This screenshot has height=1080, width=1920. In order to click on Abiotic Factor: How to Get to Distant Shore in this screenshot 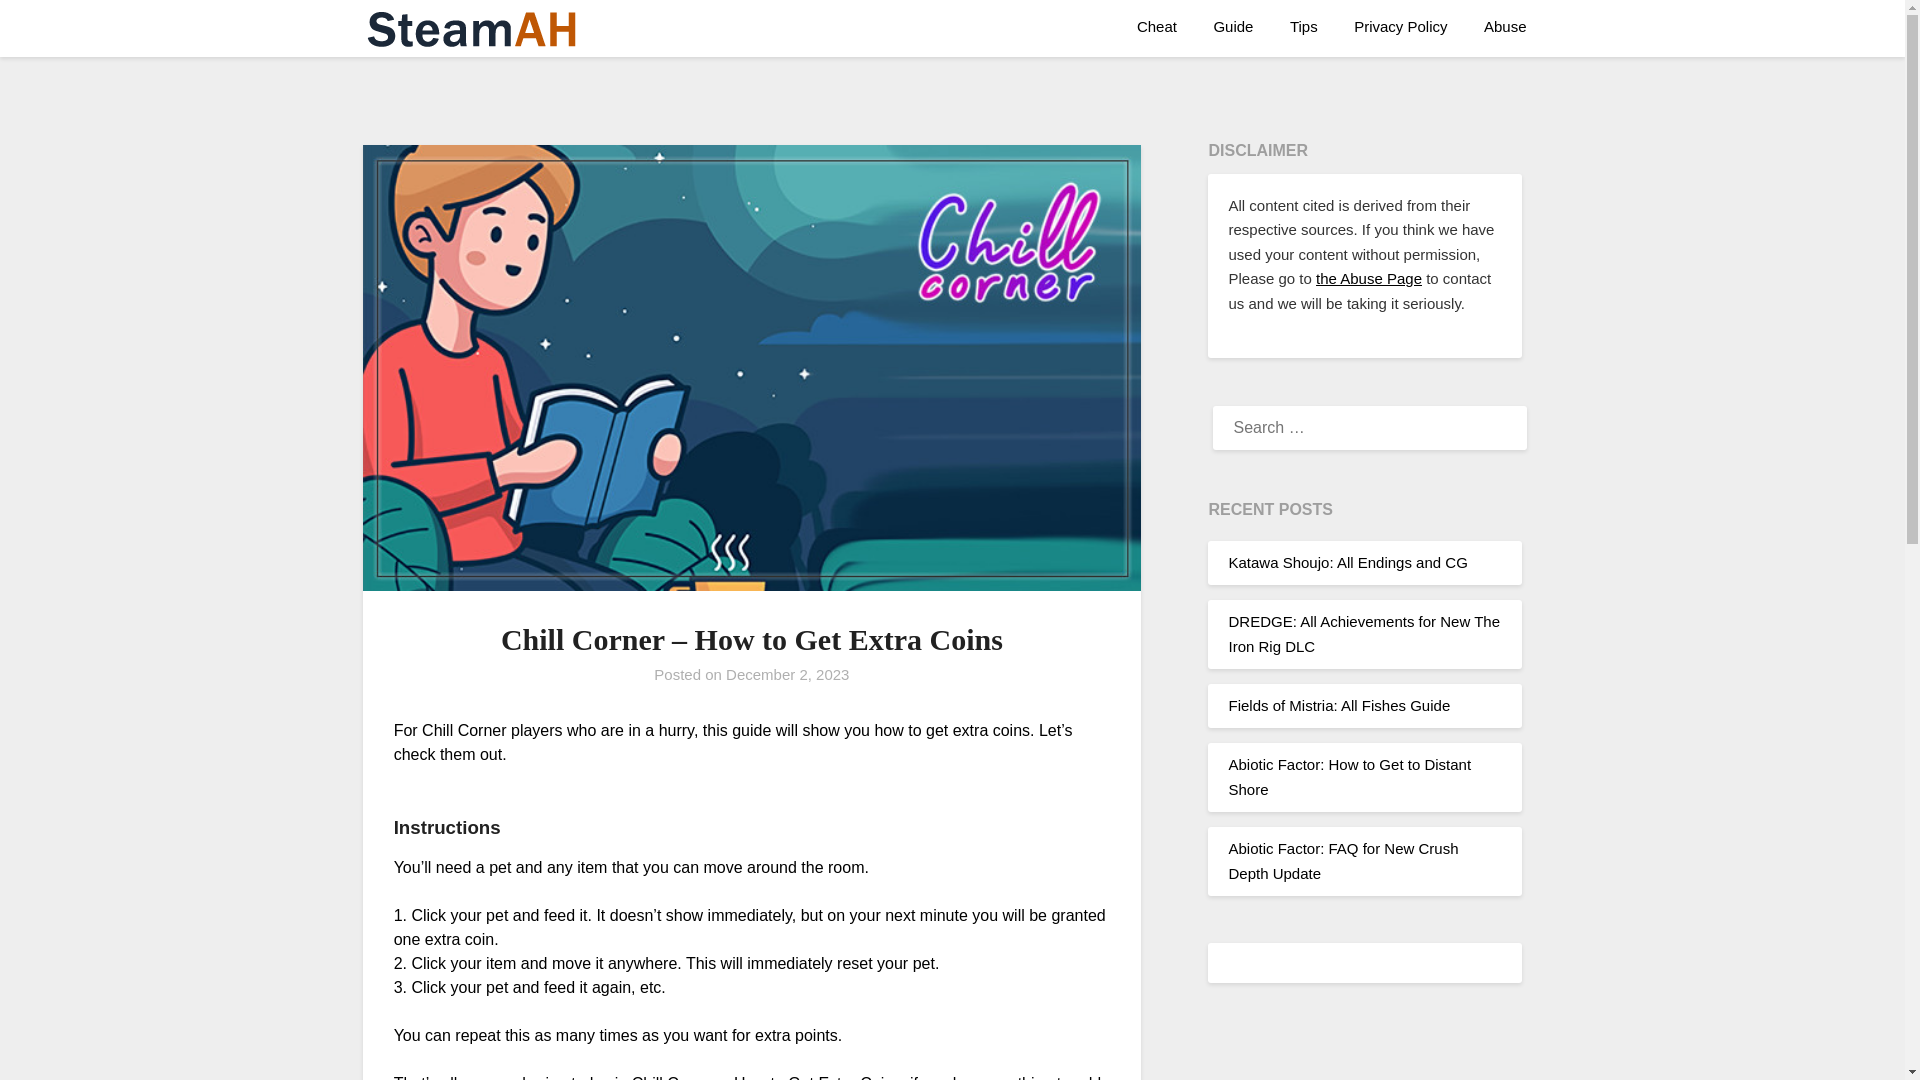, I will do `click(1349, 776)`.